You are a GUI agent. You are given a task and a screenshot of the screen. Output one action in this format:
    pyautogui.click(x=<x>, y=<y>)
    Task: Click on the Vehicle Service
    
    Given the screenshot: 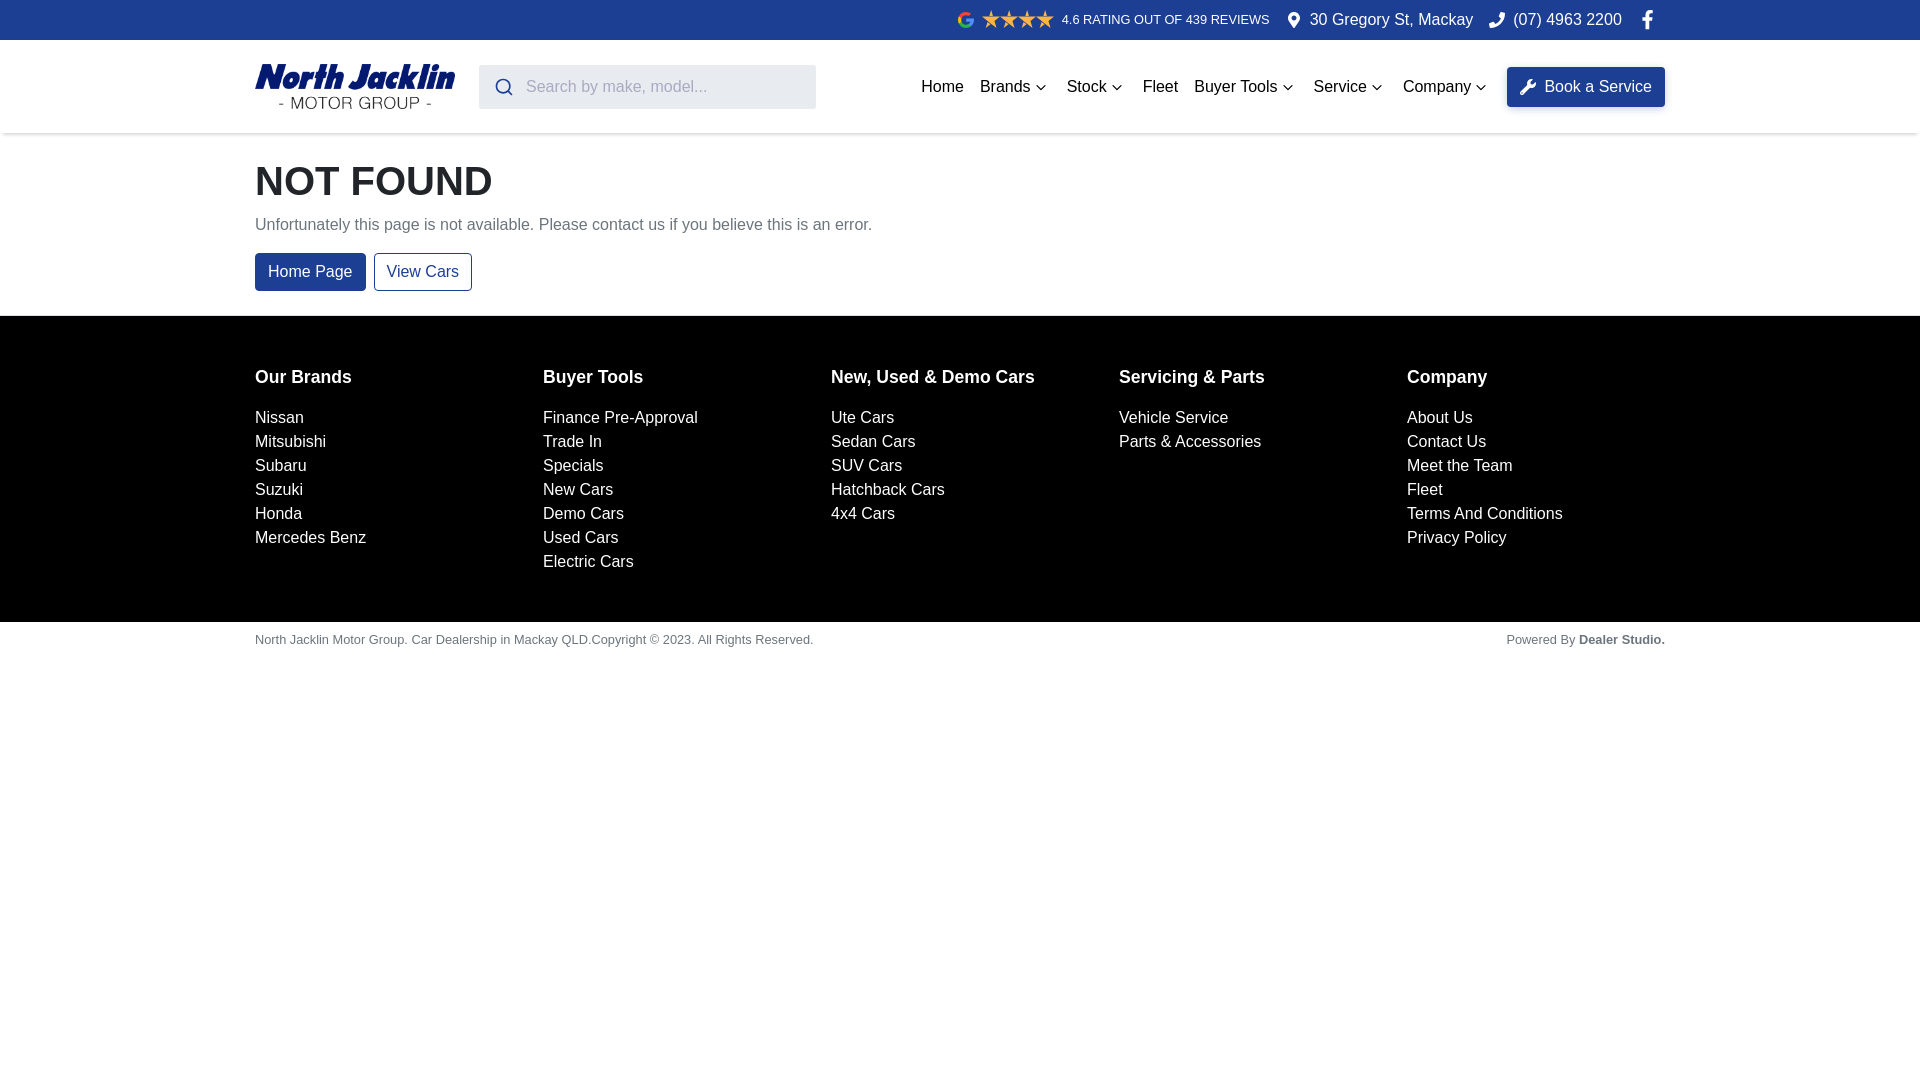 What is the action you would take?
    pyautogui.click(x=1174, y=418)
    